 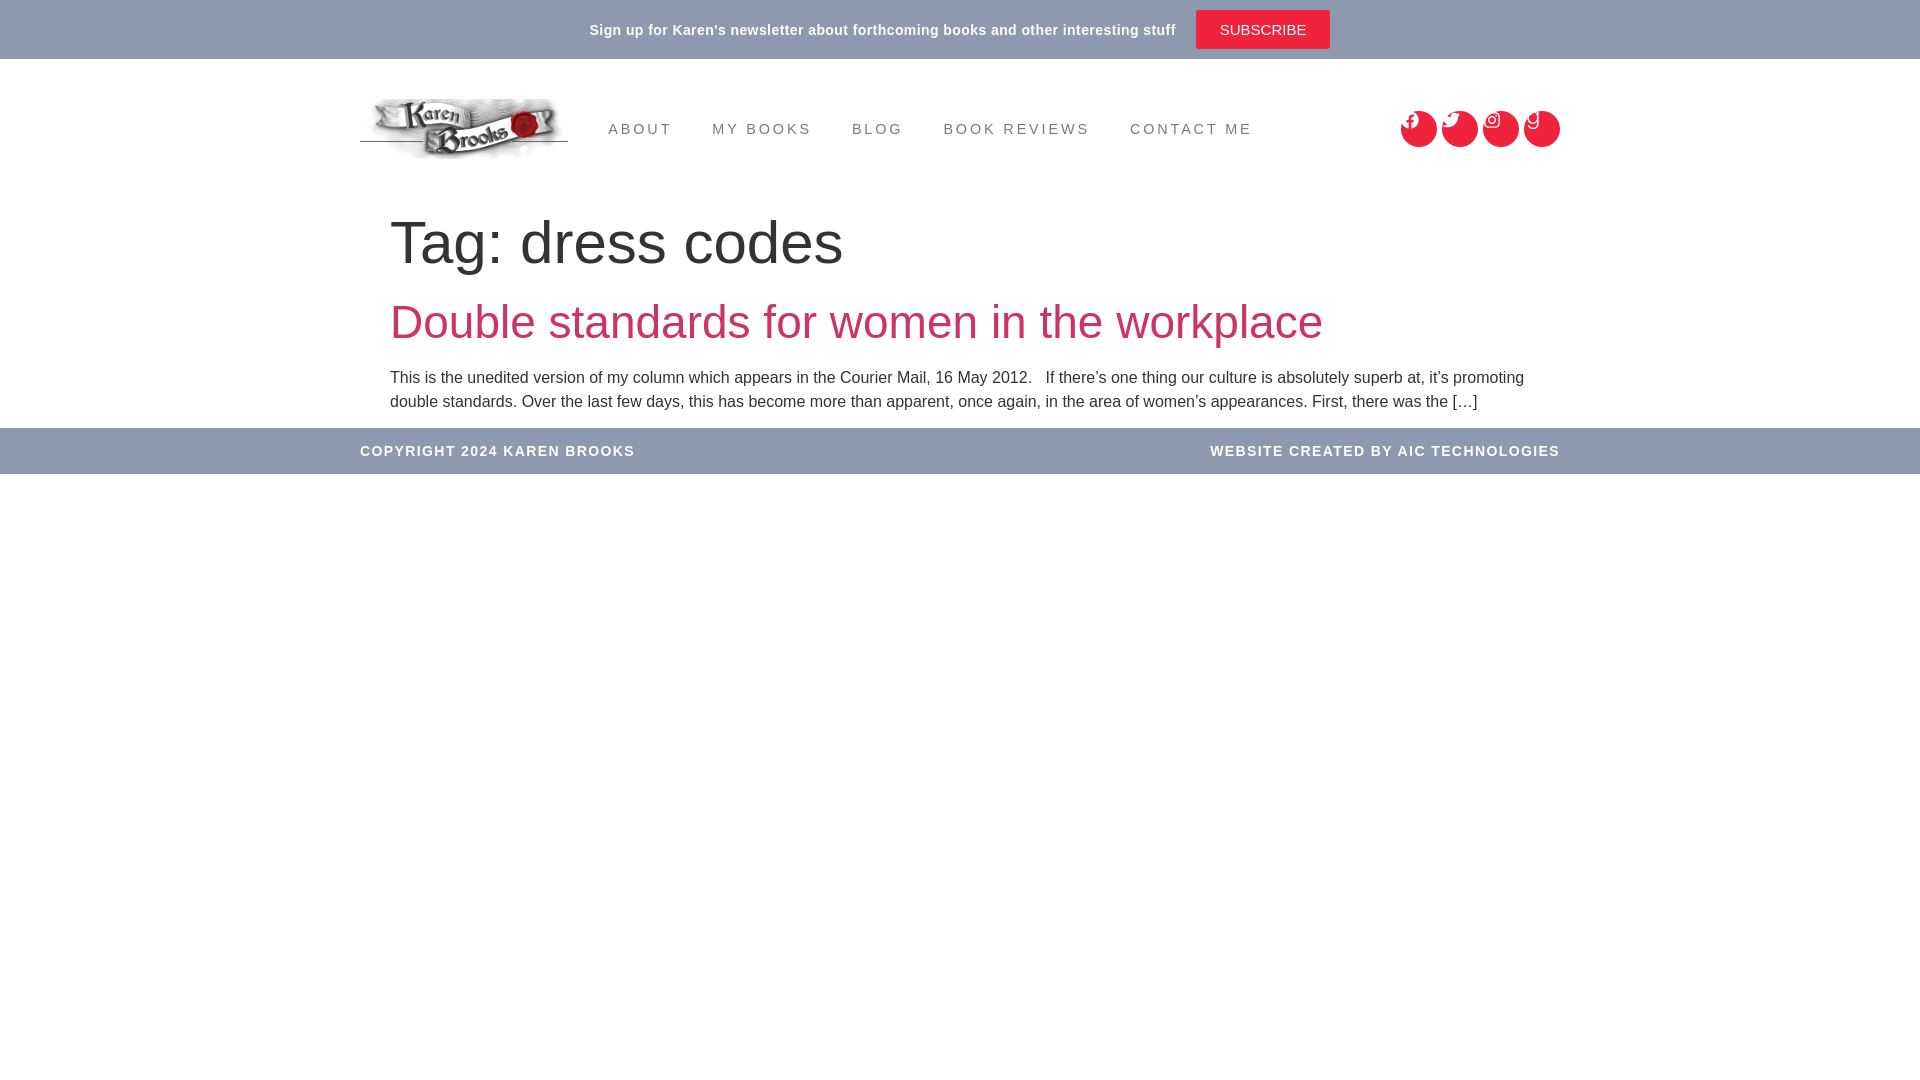 I want to click on SUBSCRIBE, so click(x=1263, y=28).